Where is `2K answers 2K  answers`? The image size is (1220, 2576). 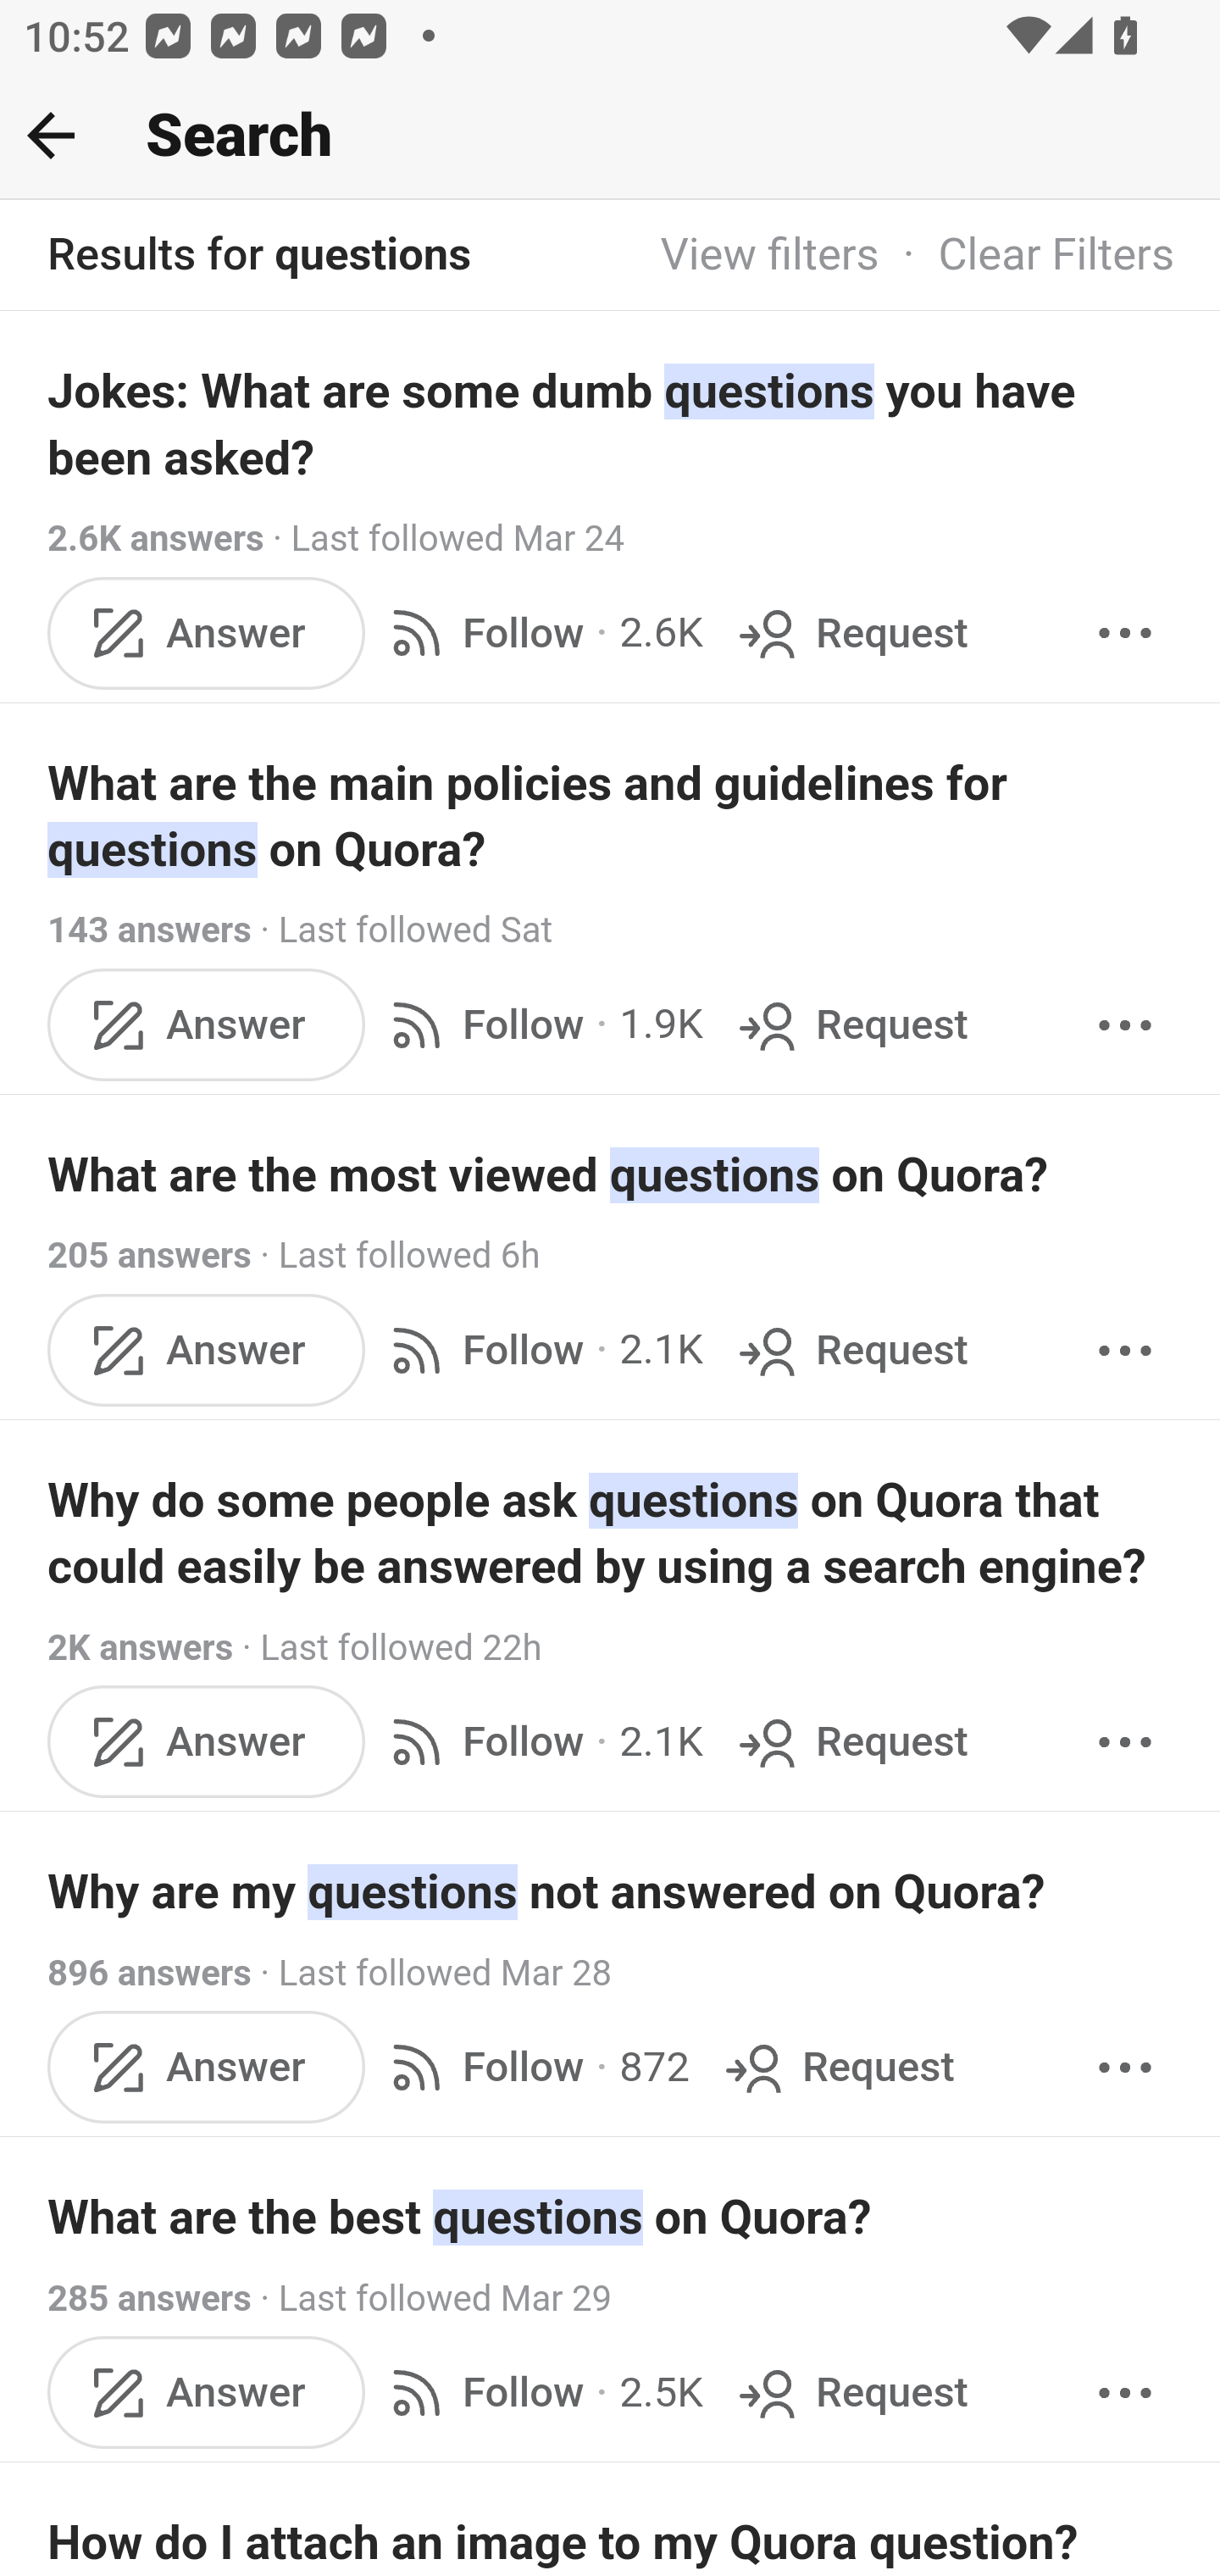 2K answers 2K  answers is located at coordinates (141, 1648).